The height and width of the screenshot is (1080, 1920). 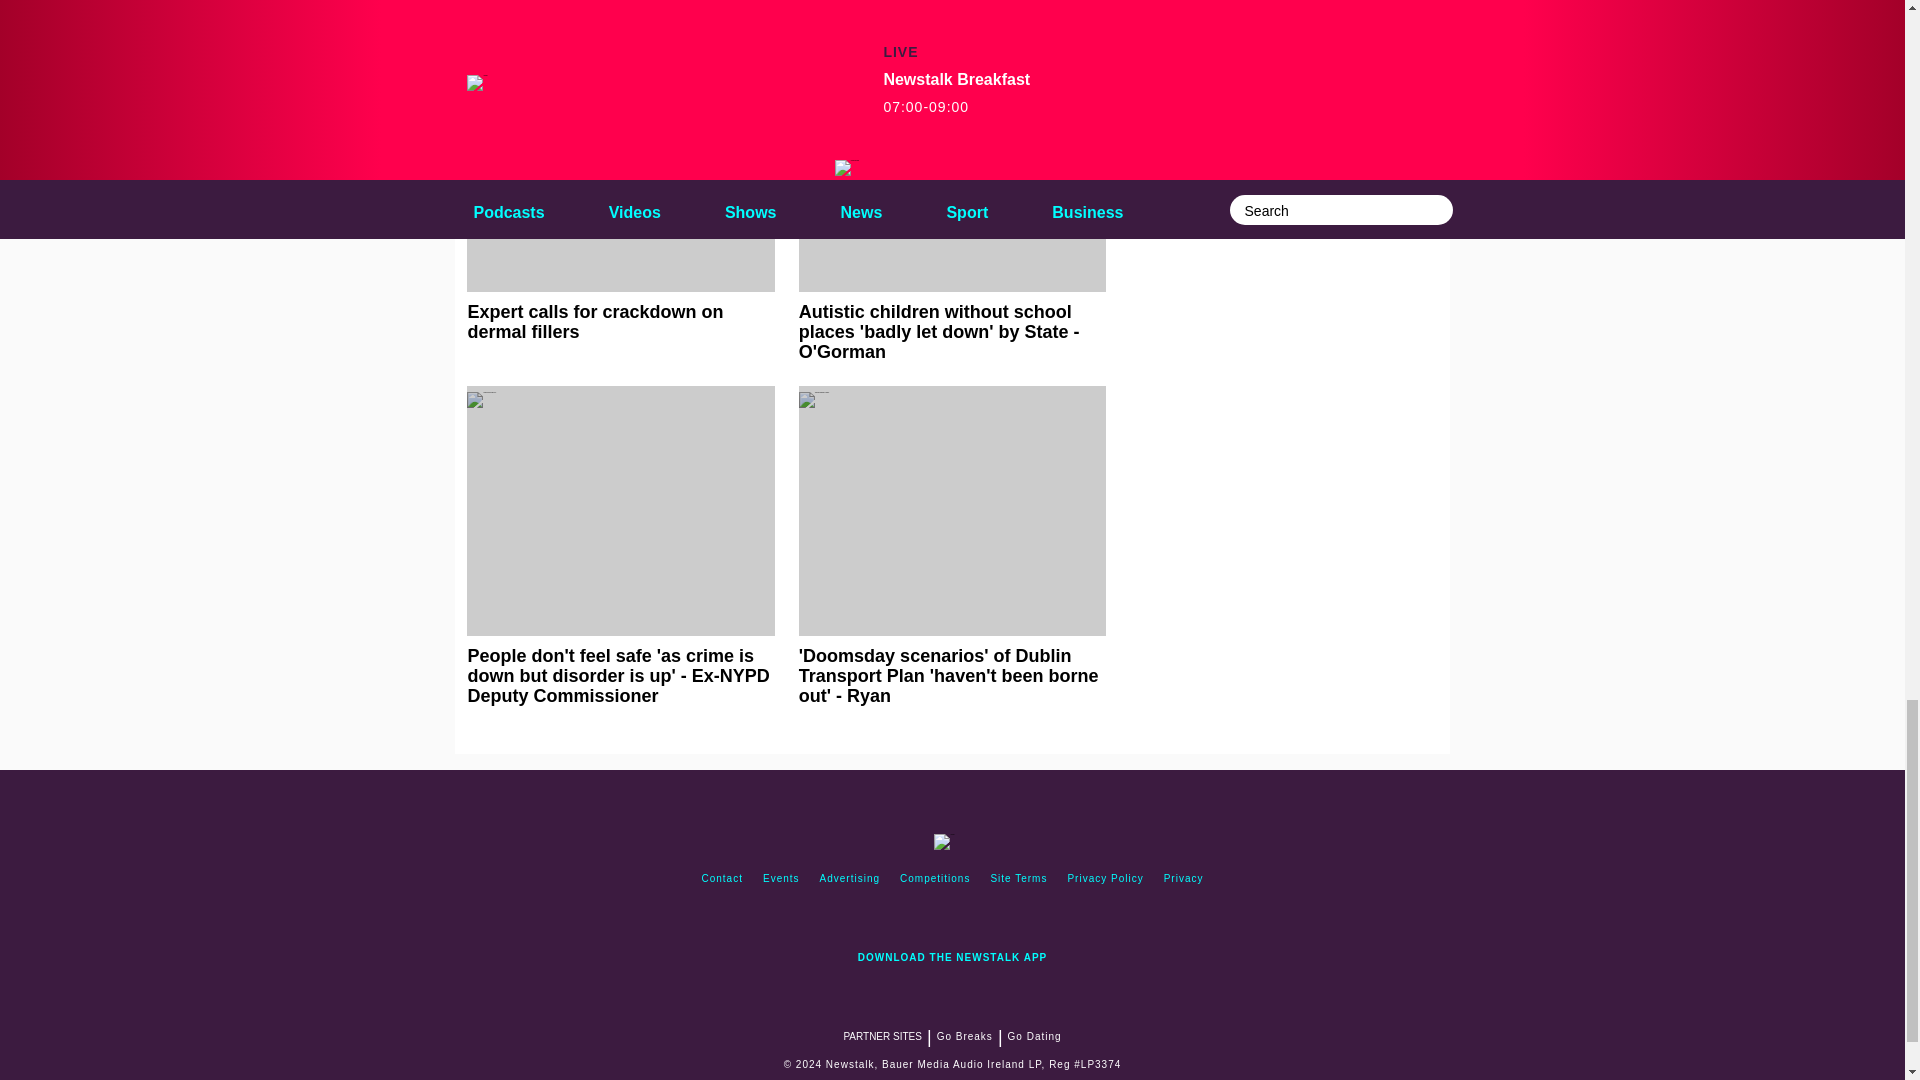 I want to click on competitions, so click(x=934, y=878).